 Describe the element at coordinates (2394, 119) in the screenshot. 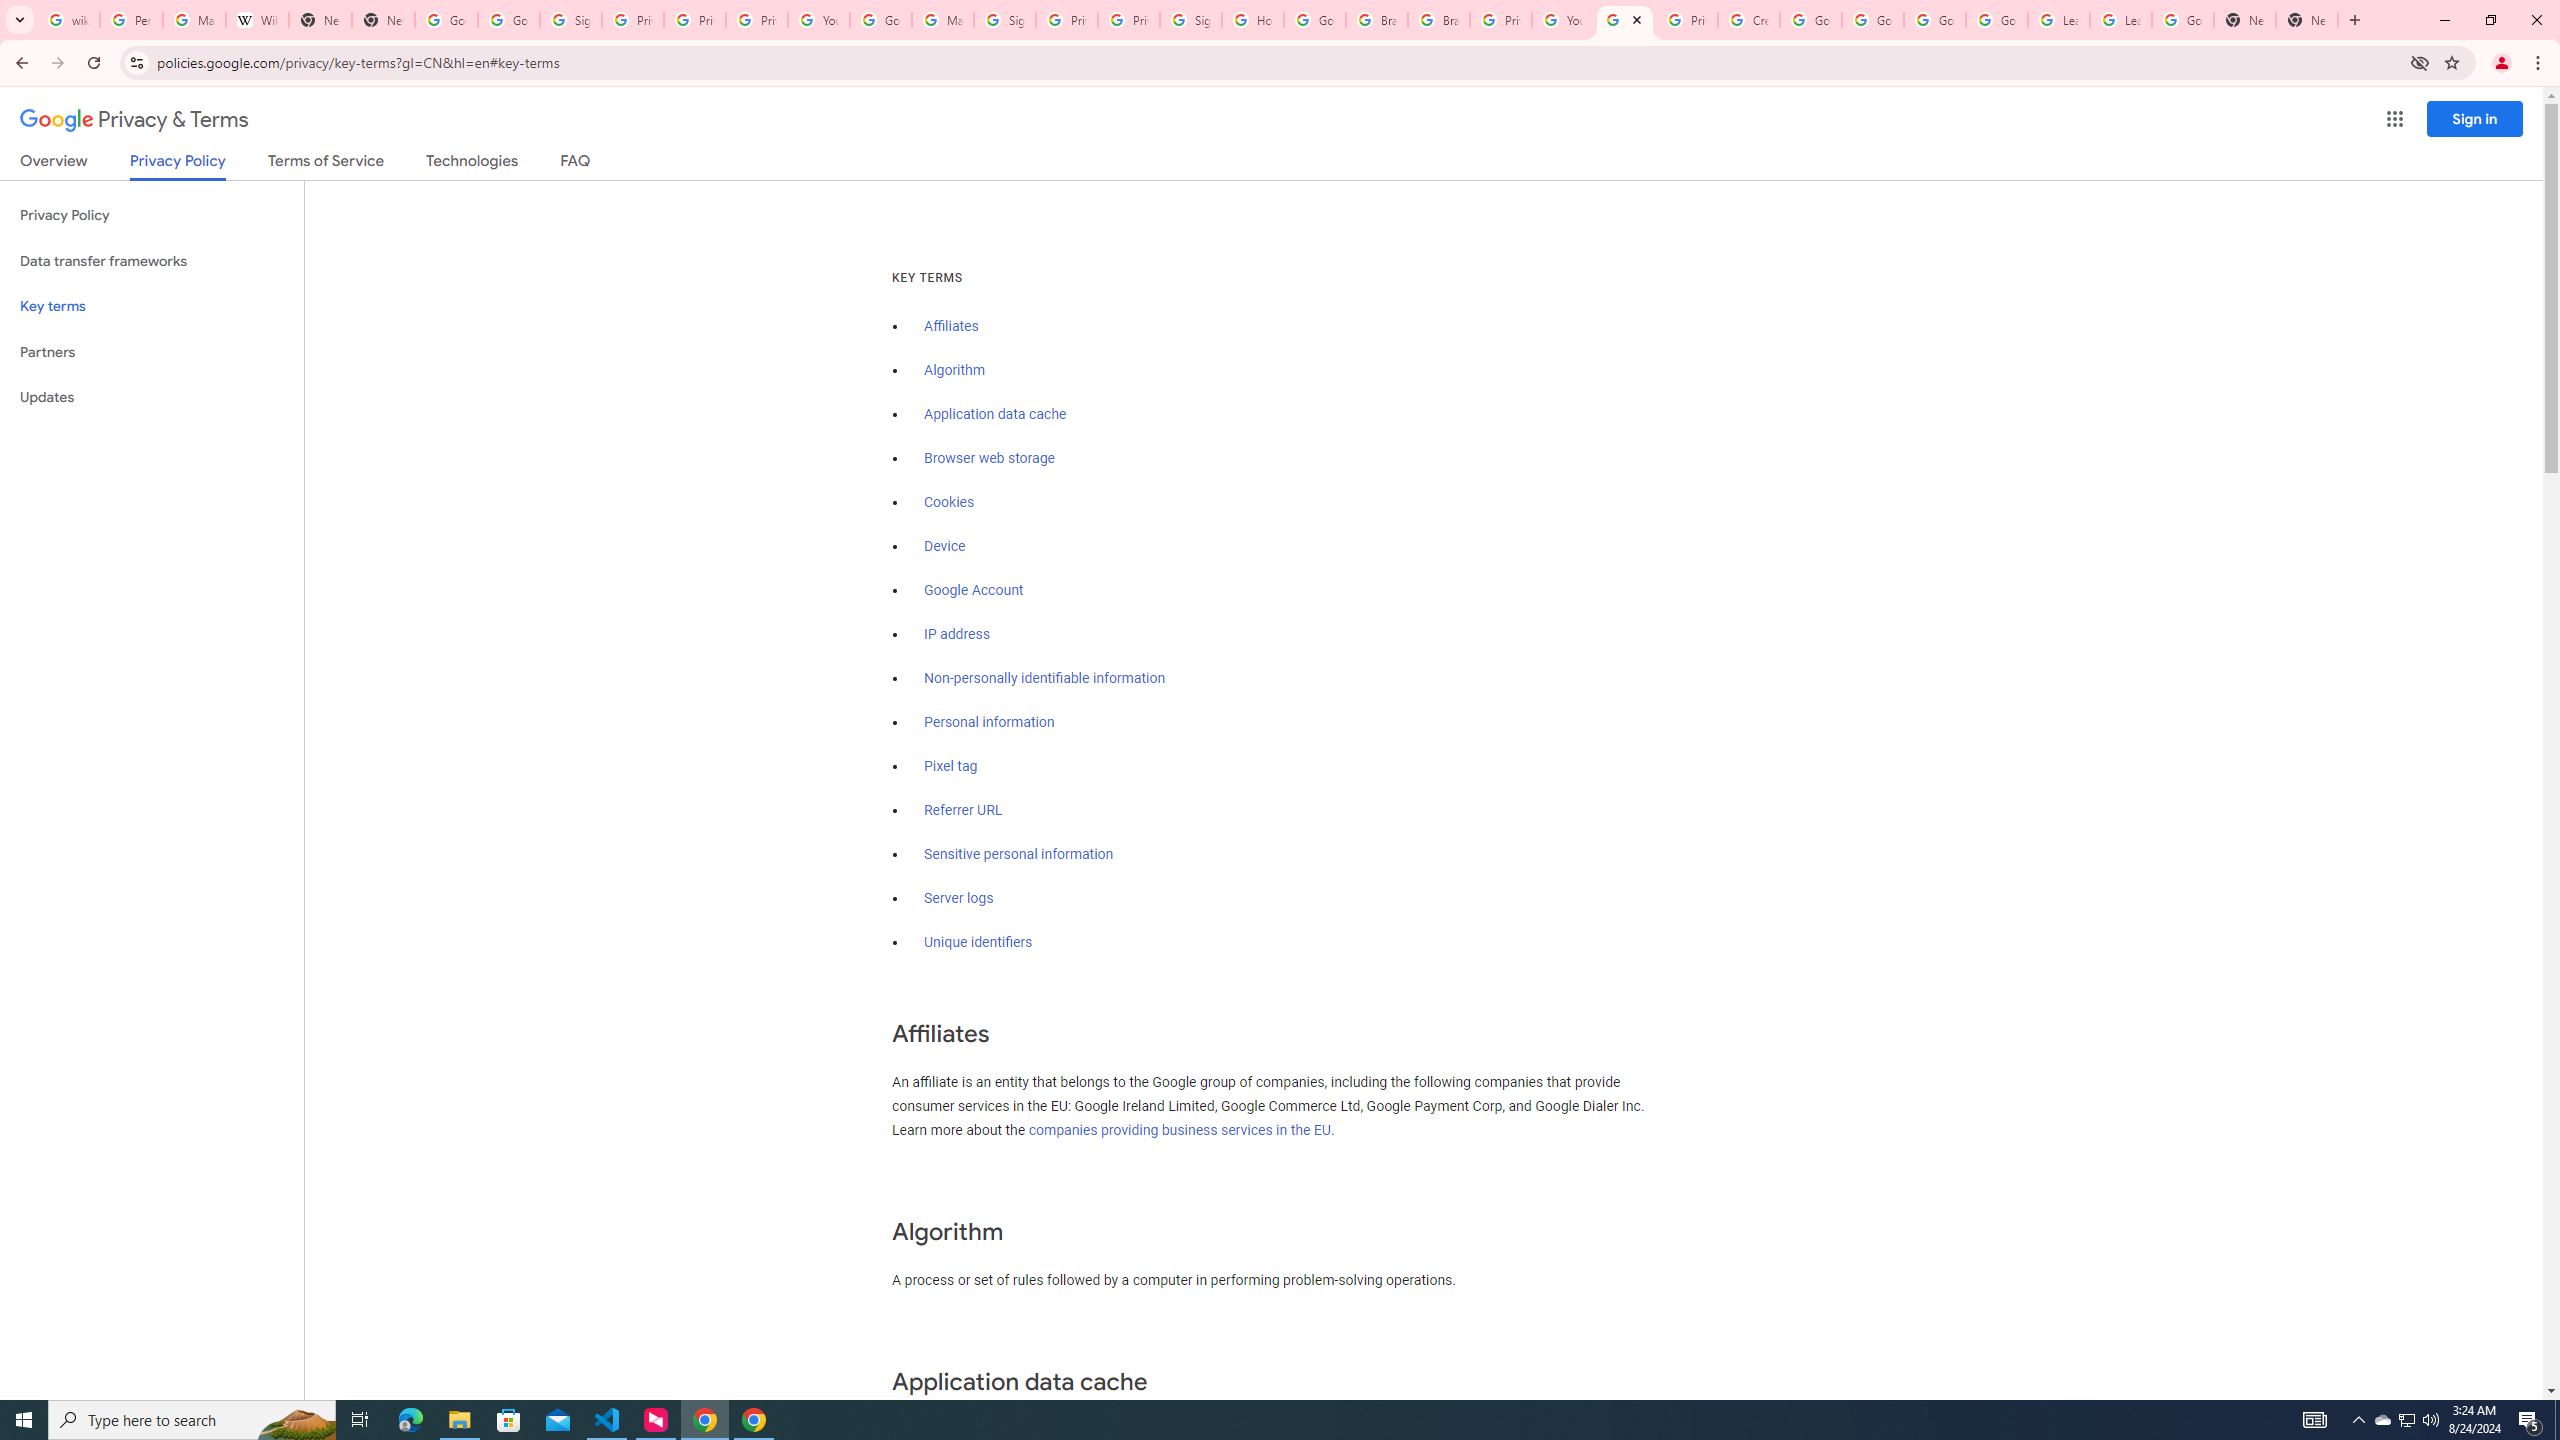

I see `Google apps` at that location.